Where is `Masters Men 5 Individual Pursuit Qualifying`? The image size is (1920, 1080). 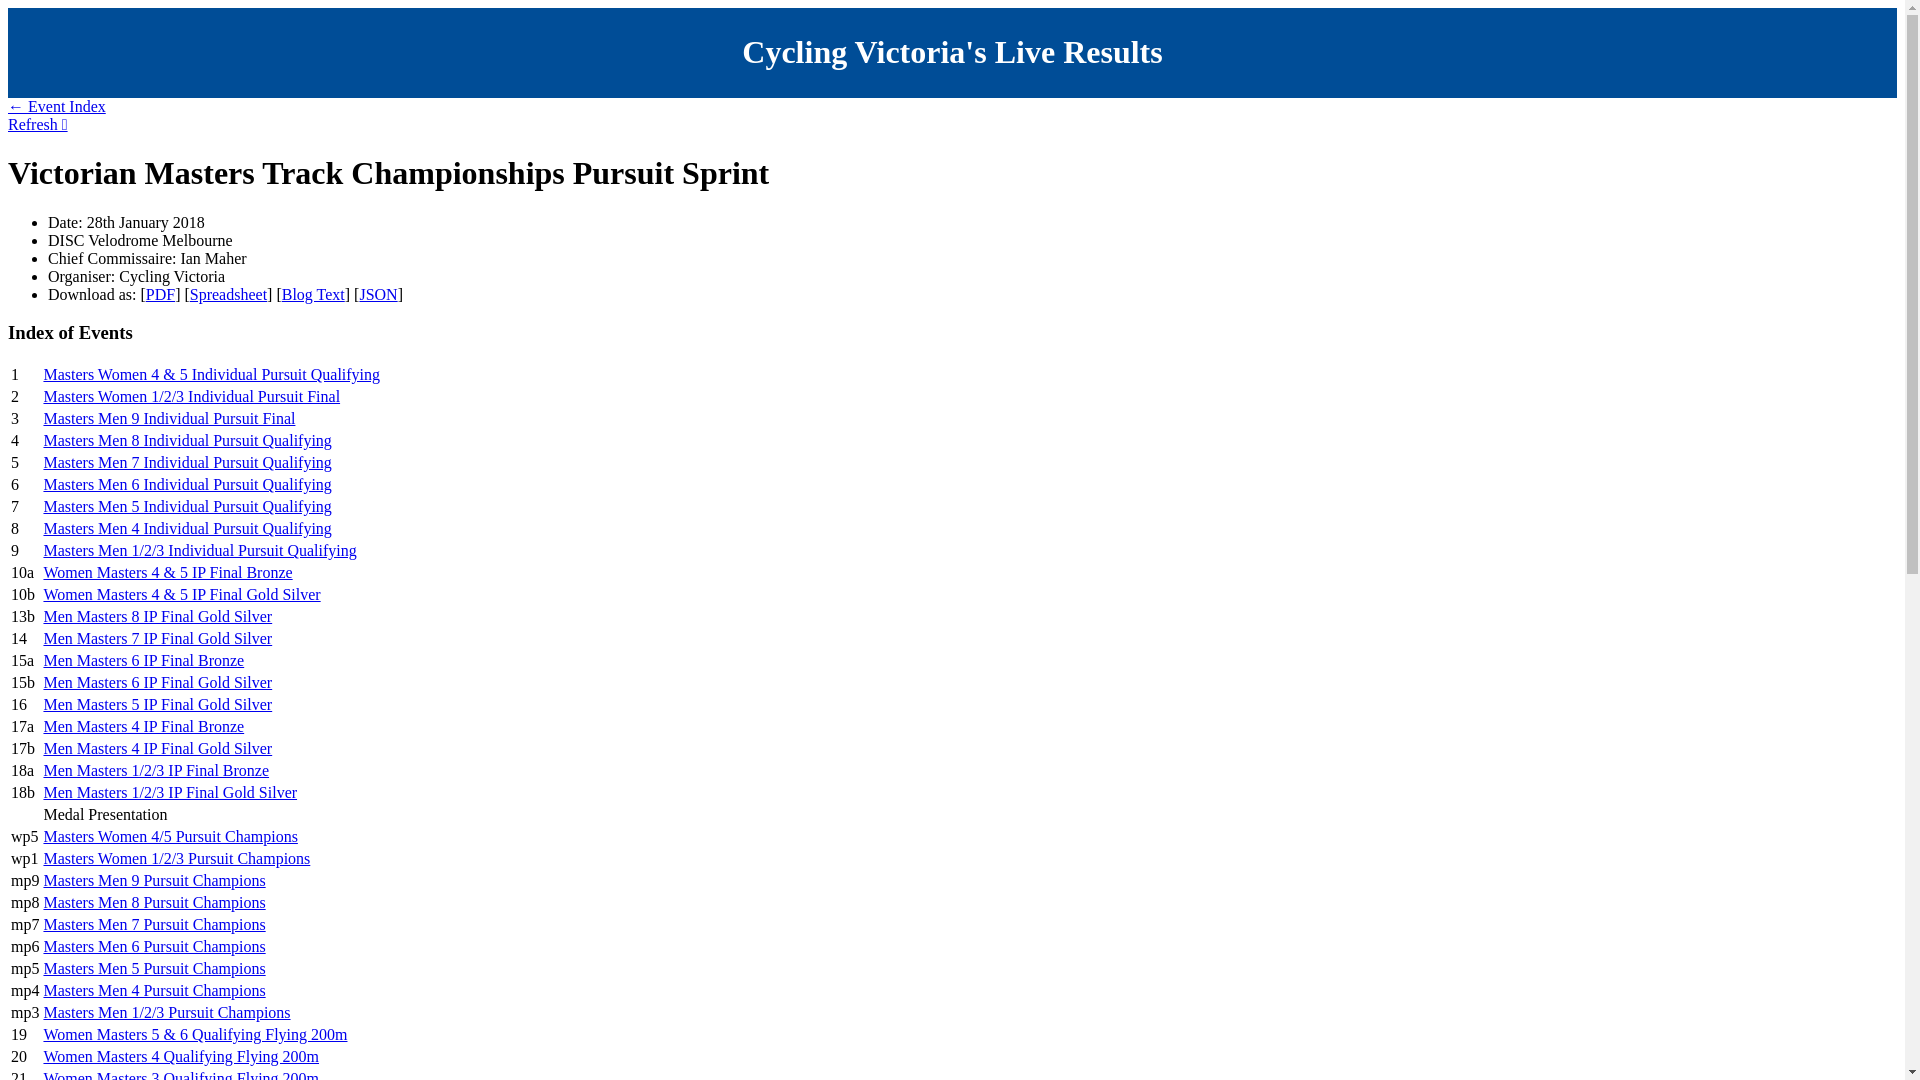
Masters Men 5 Individual Pursuit Qualifying is located at coordinates (187, 506).